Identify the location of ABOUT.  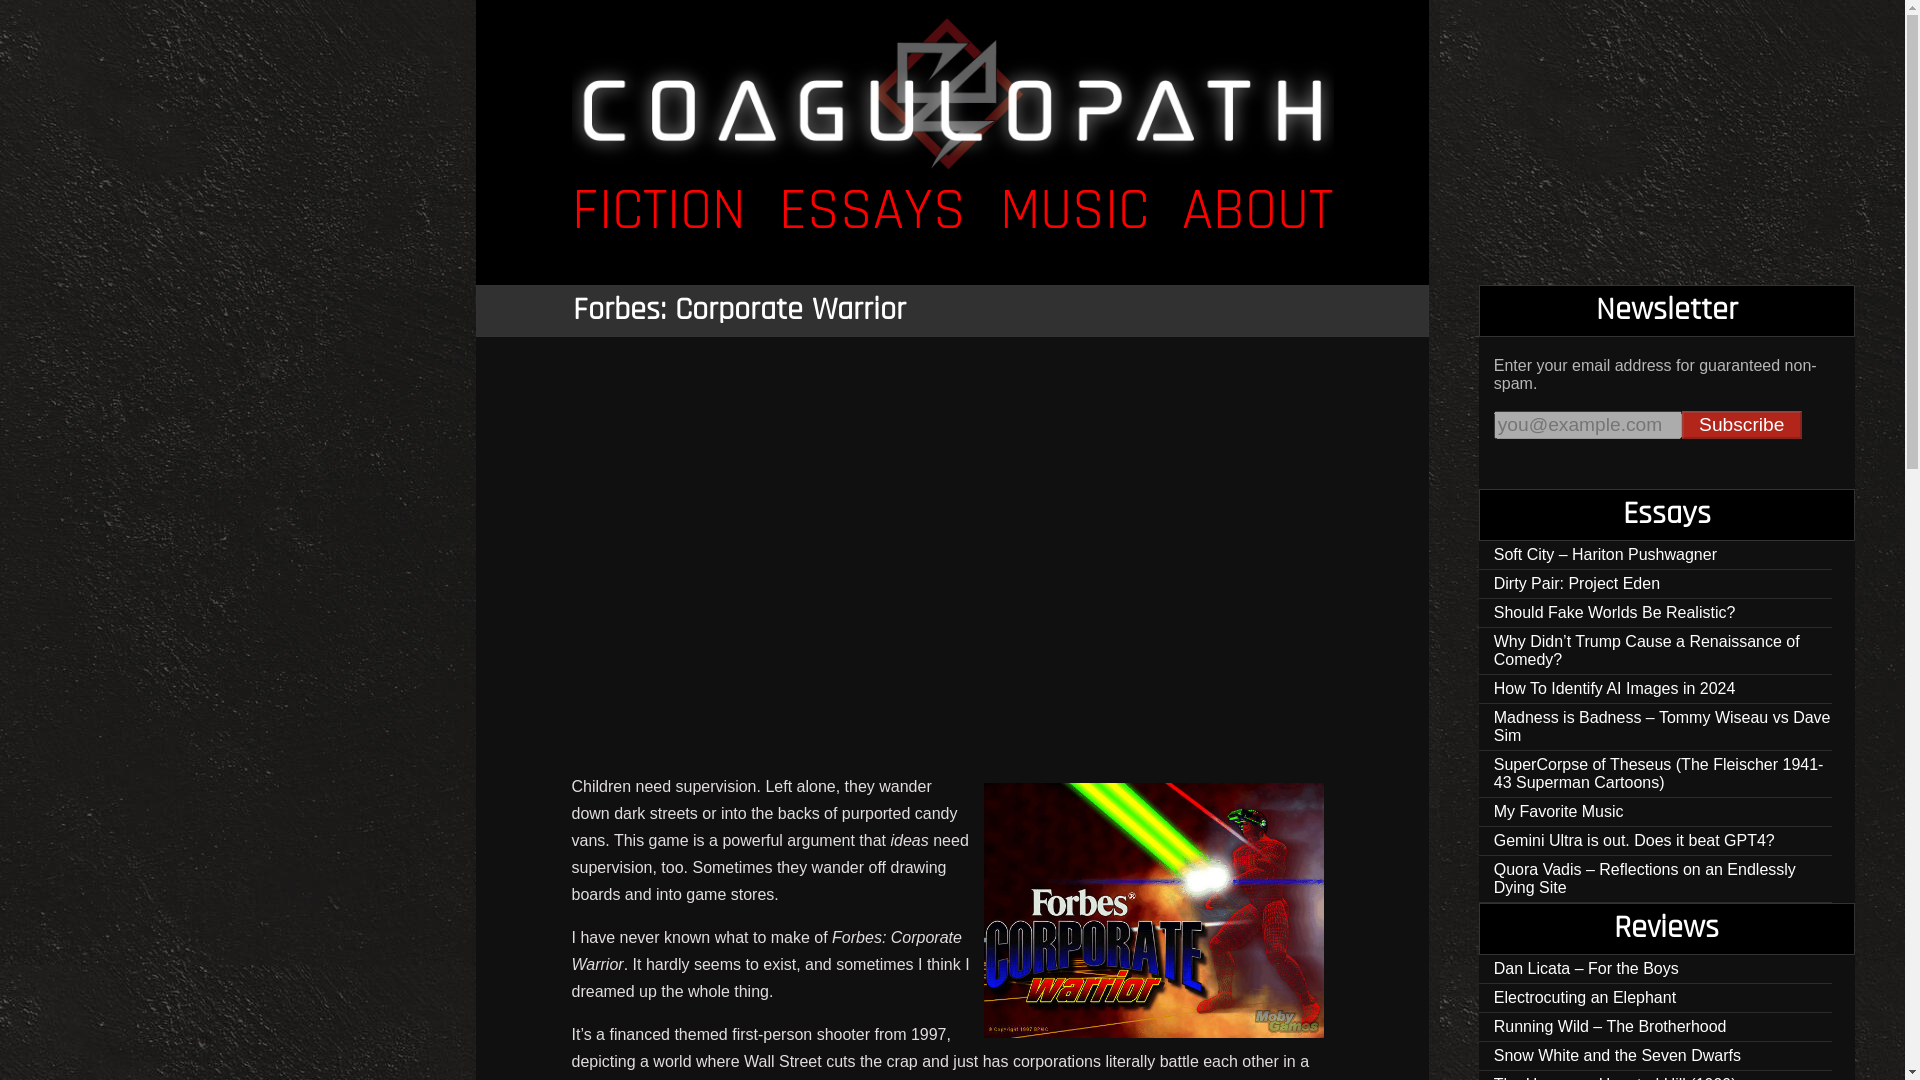
(1257, 212).